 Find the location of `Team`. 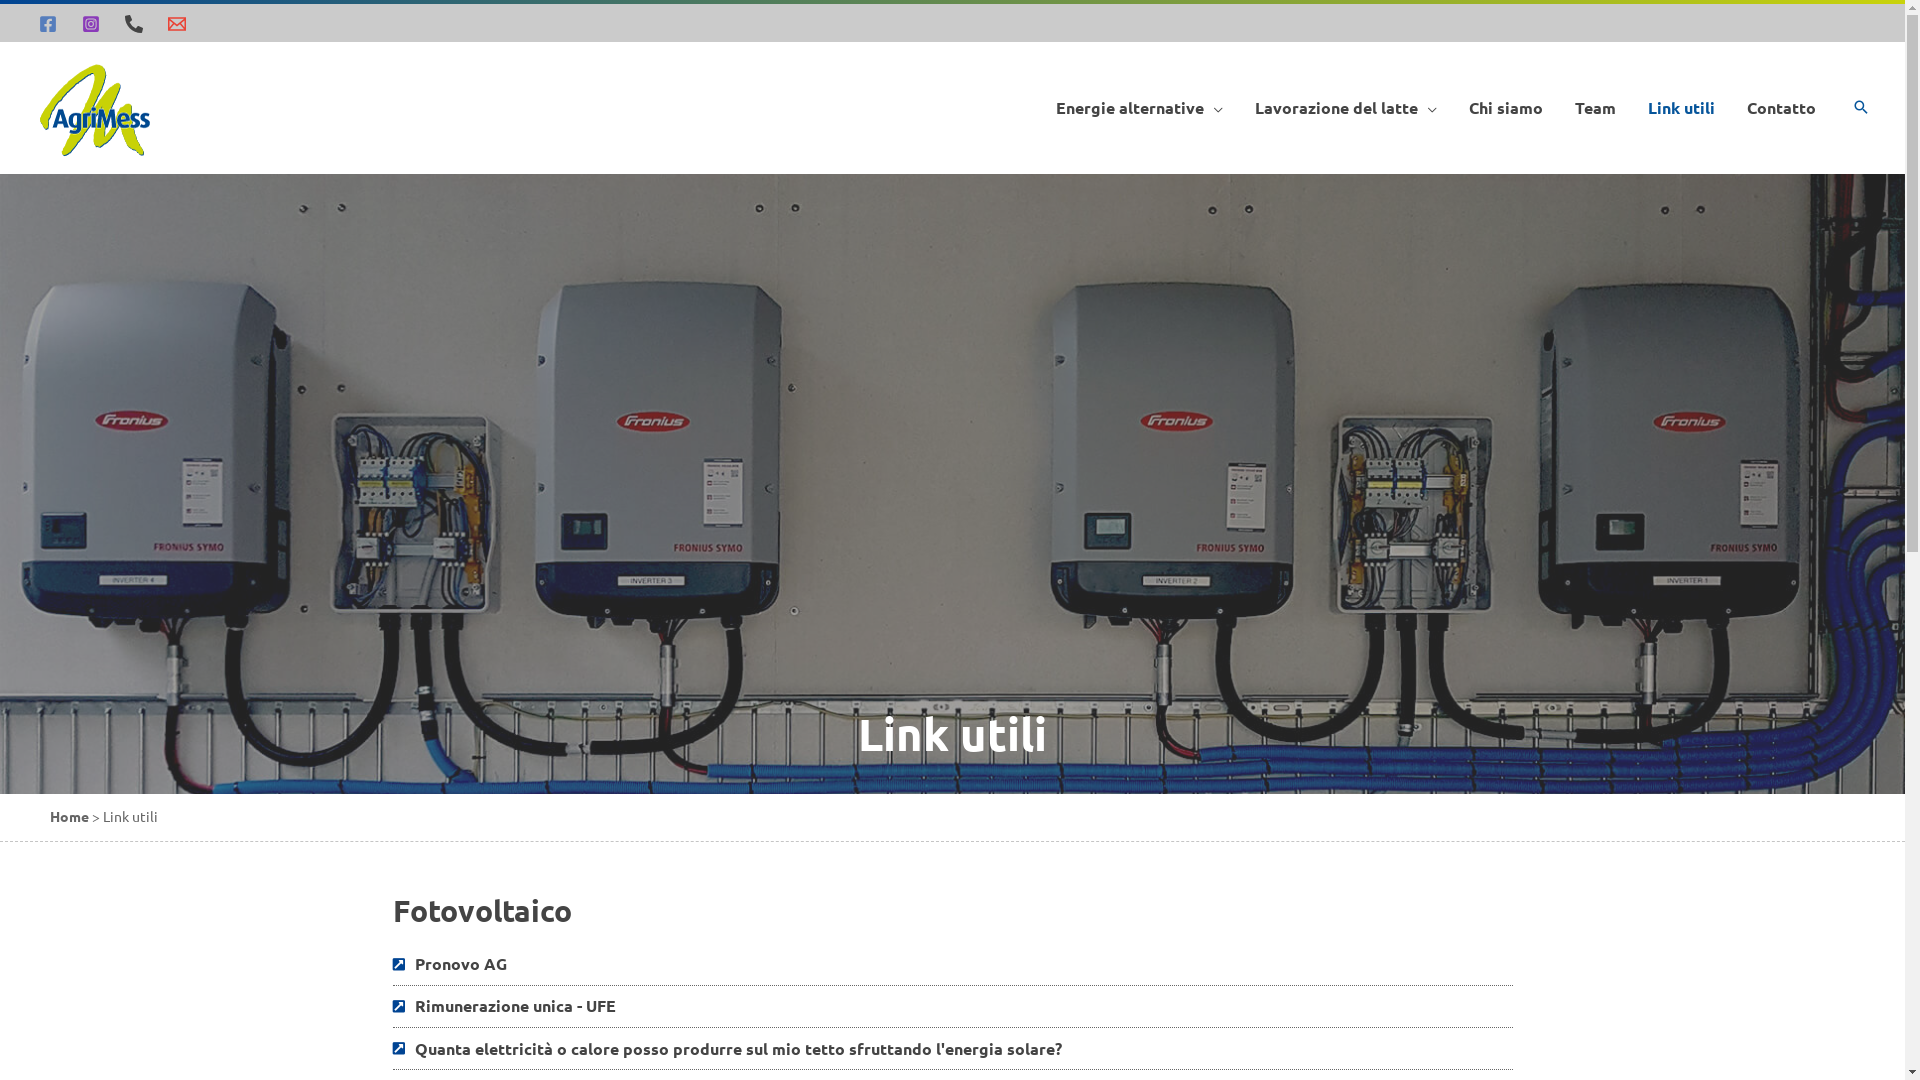

Team is located at coordinates (1596, 108).